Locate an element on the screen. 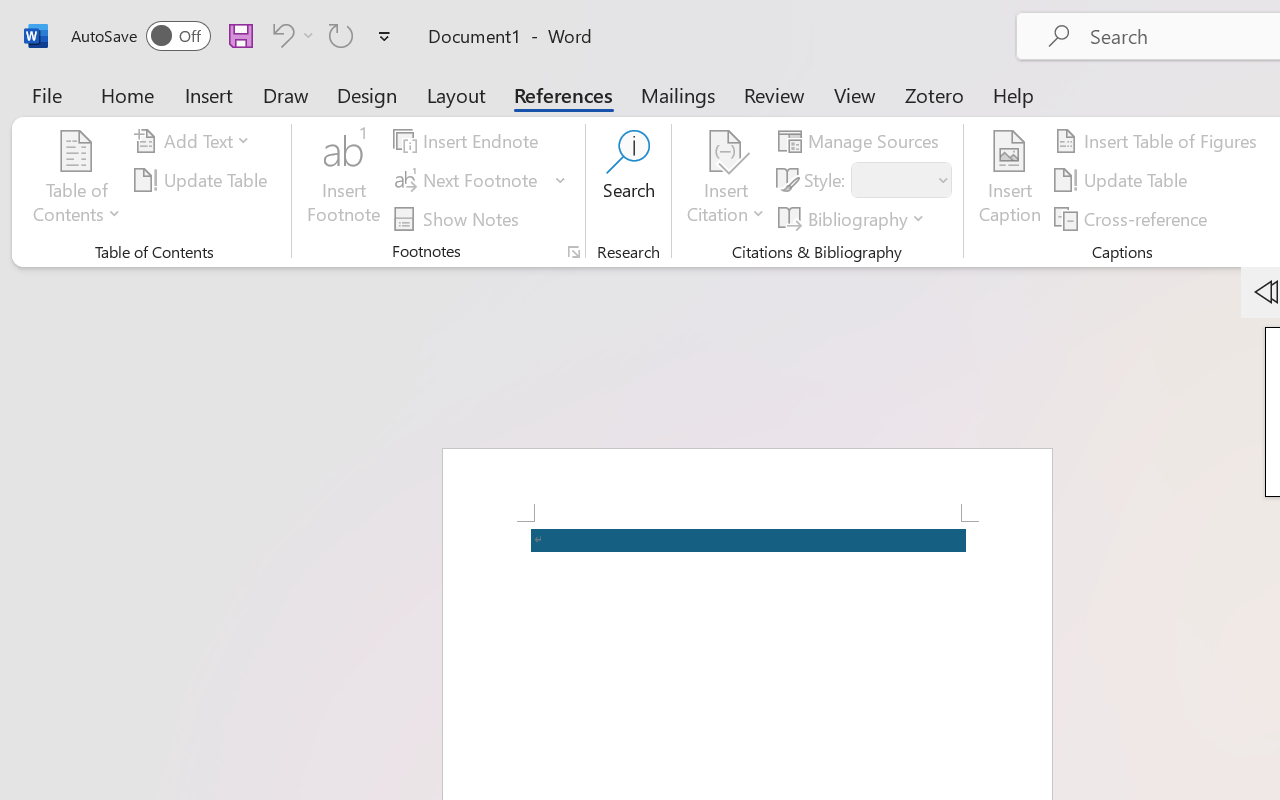  Cross-reference... is located at coordinates (1134, 218).